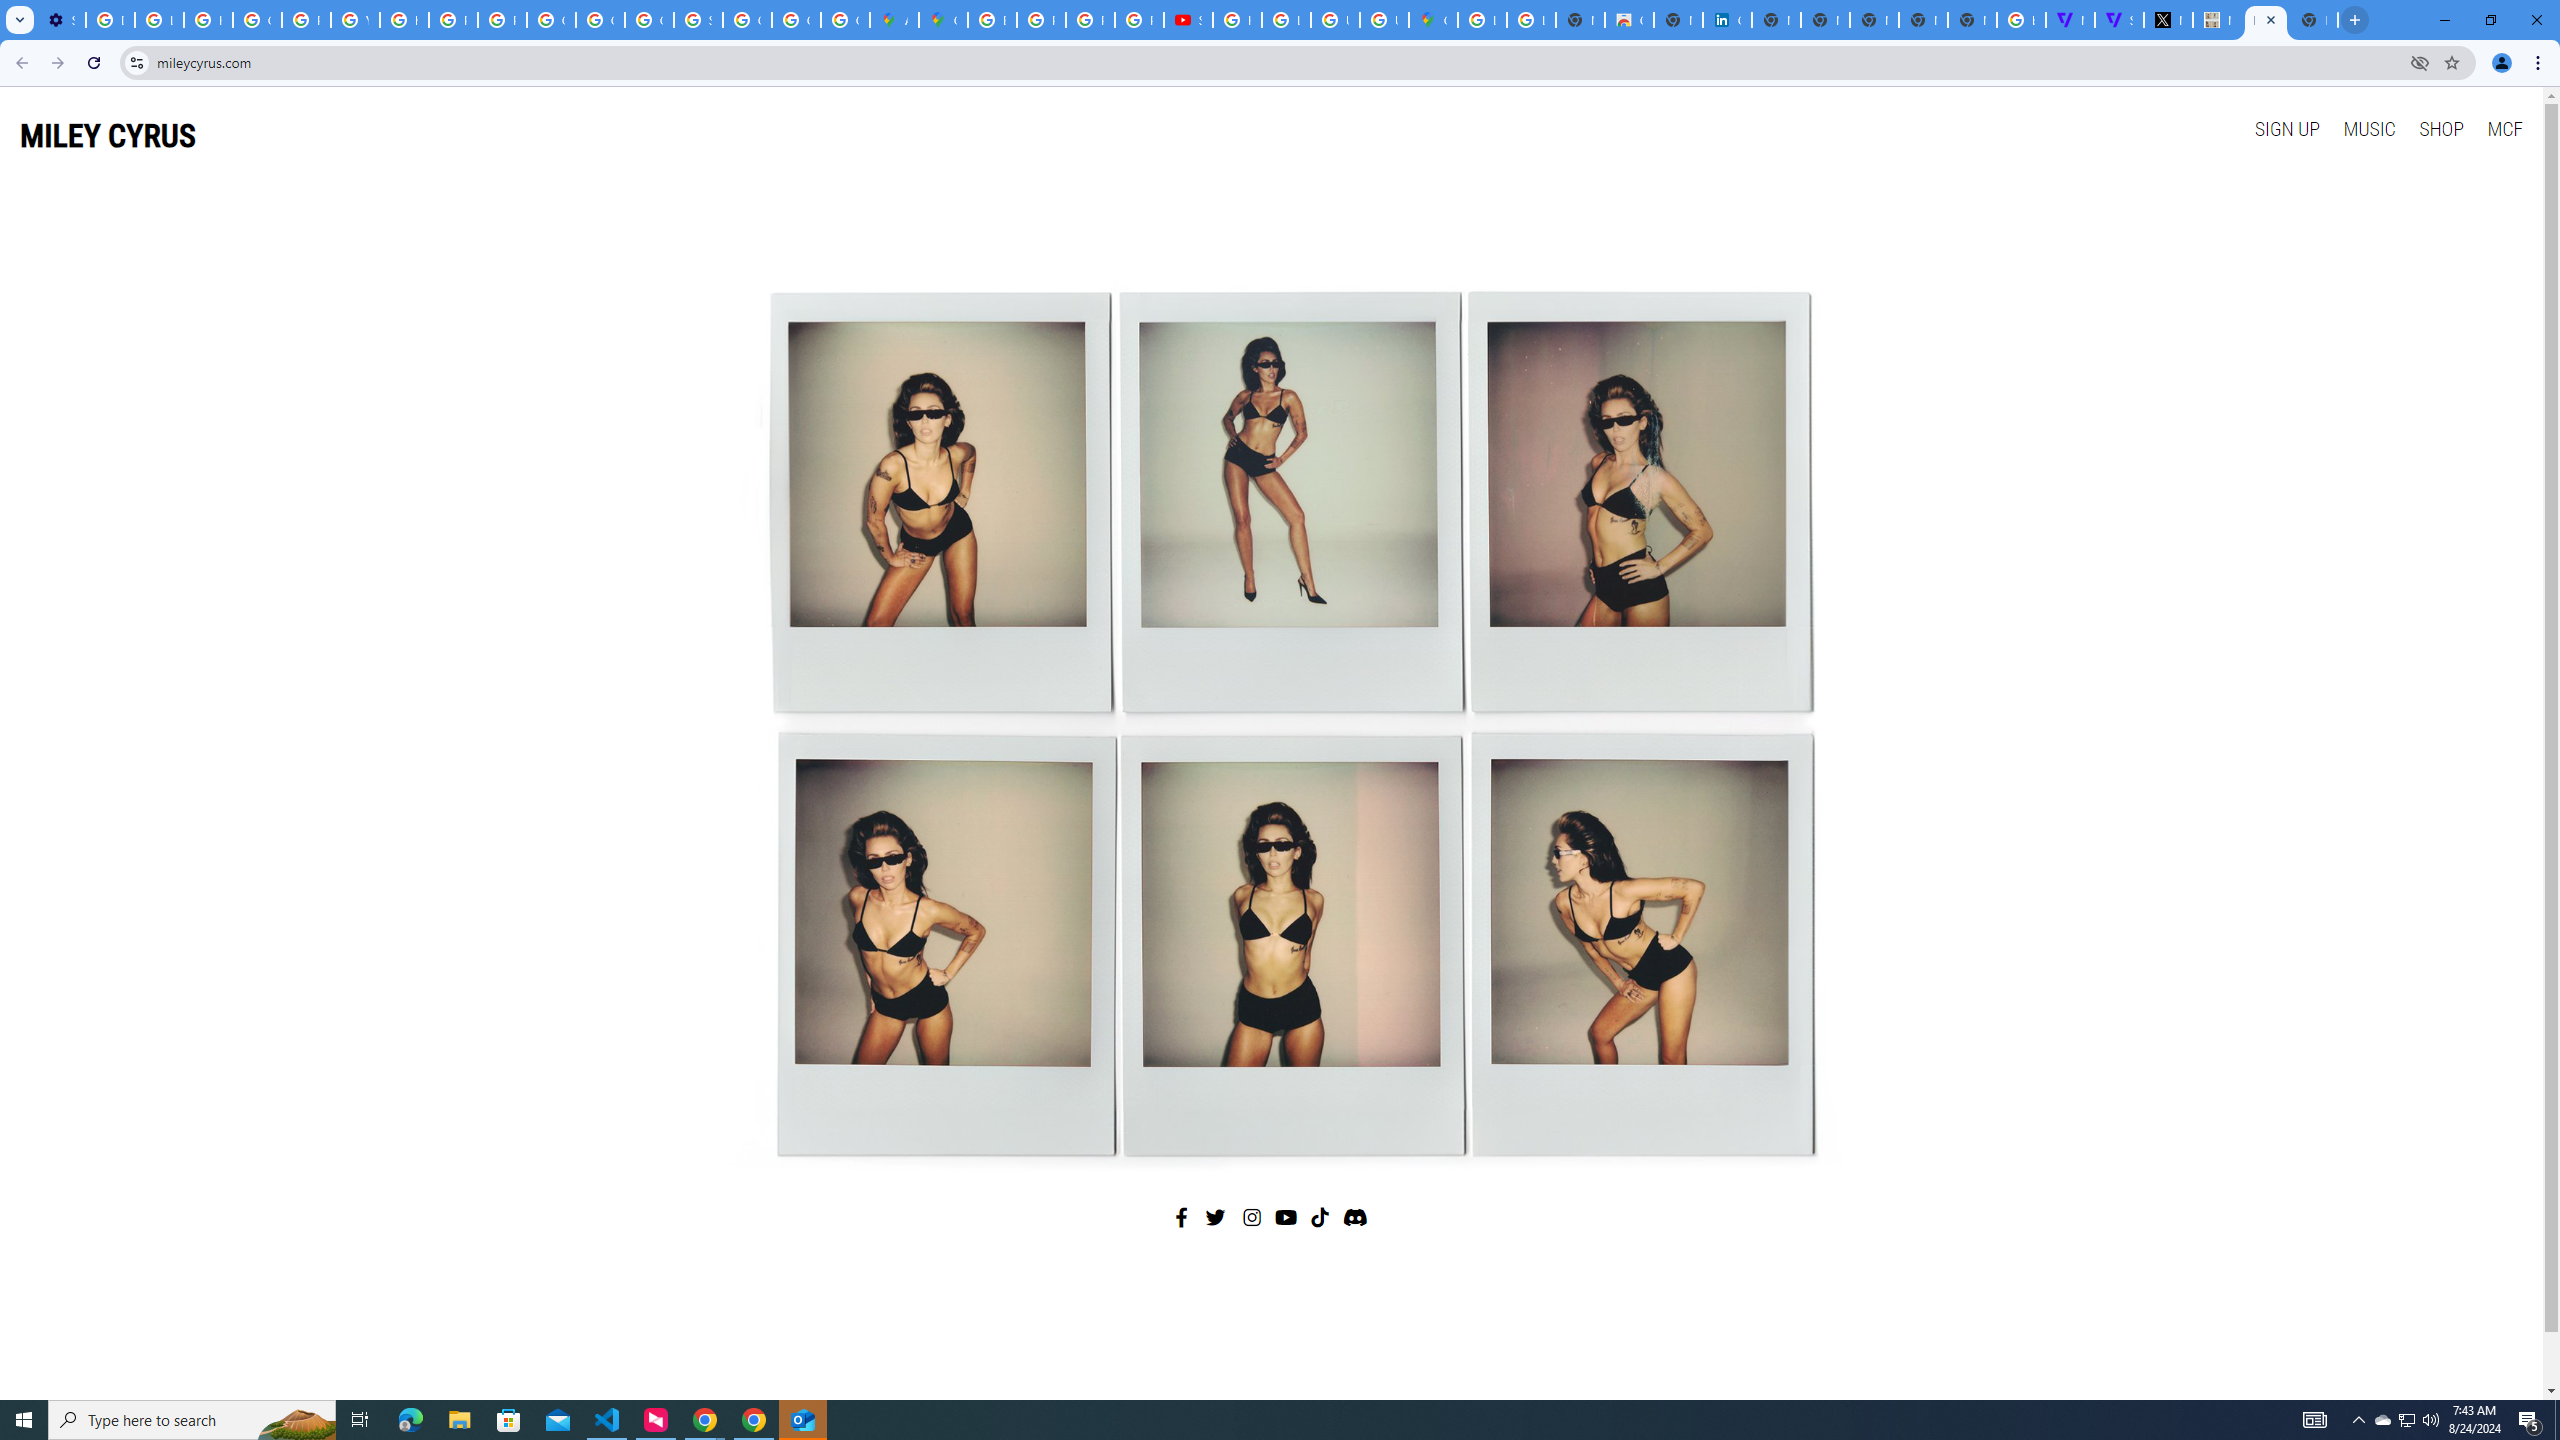 The height and width of the screenshot is (1440, 2560). I want to click on MUSIC, so click(2369, 128).